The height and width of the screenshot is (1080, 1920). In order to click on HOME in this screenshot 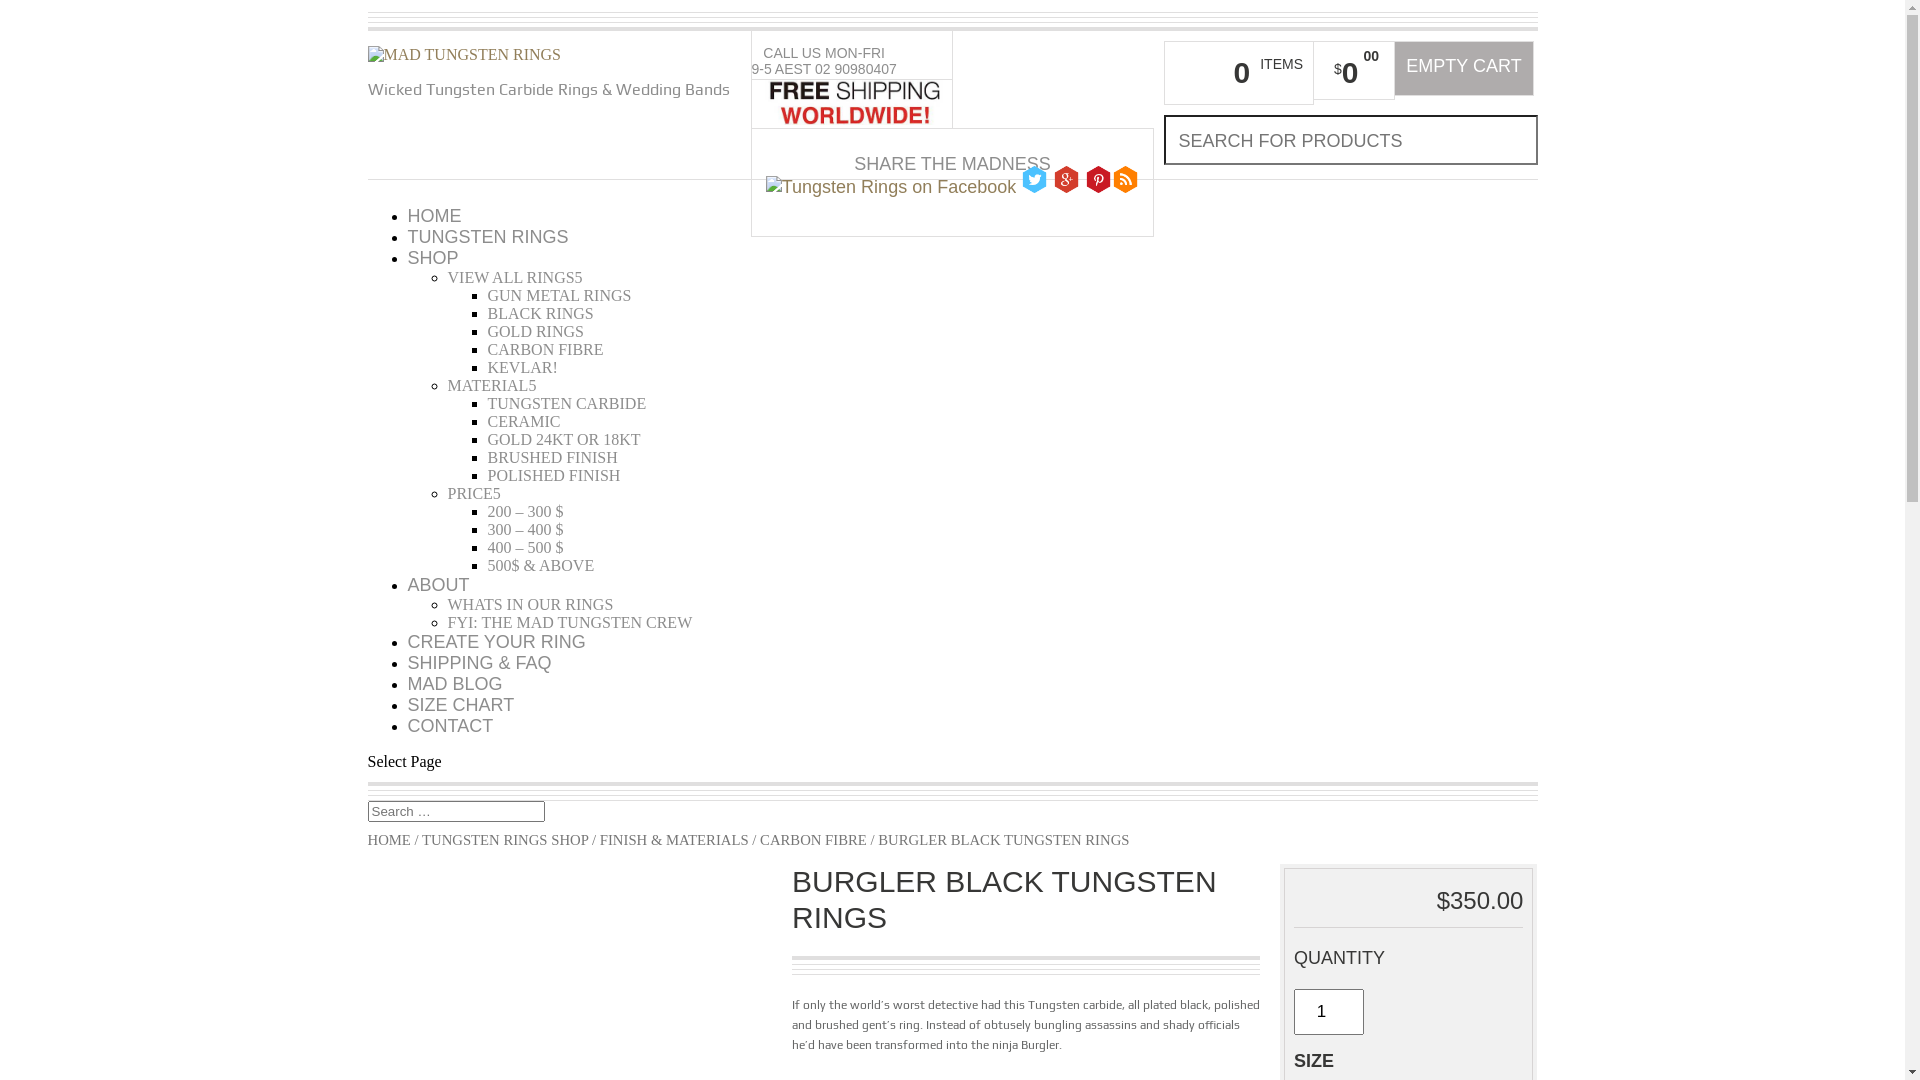, I will do `click(390, 840)`.